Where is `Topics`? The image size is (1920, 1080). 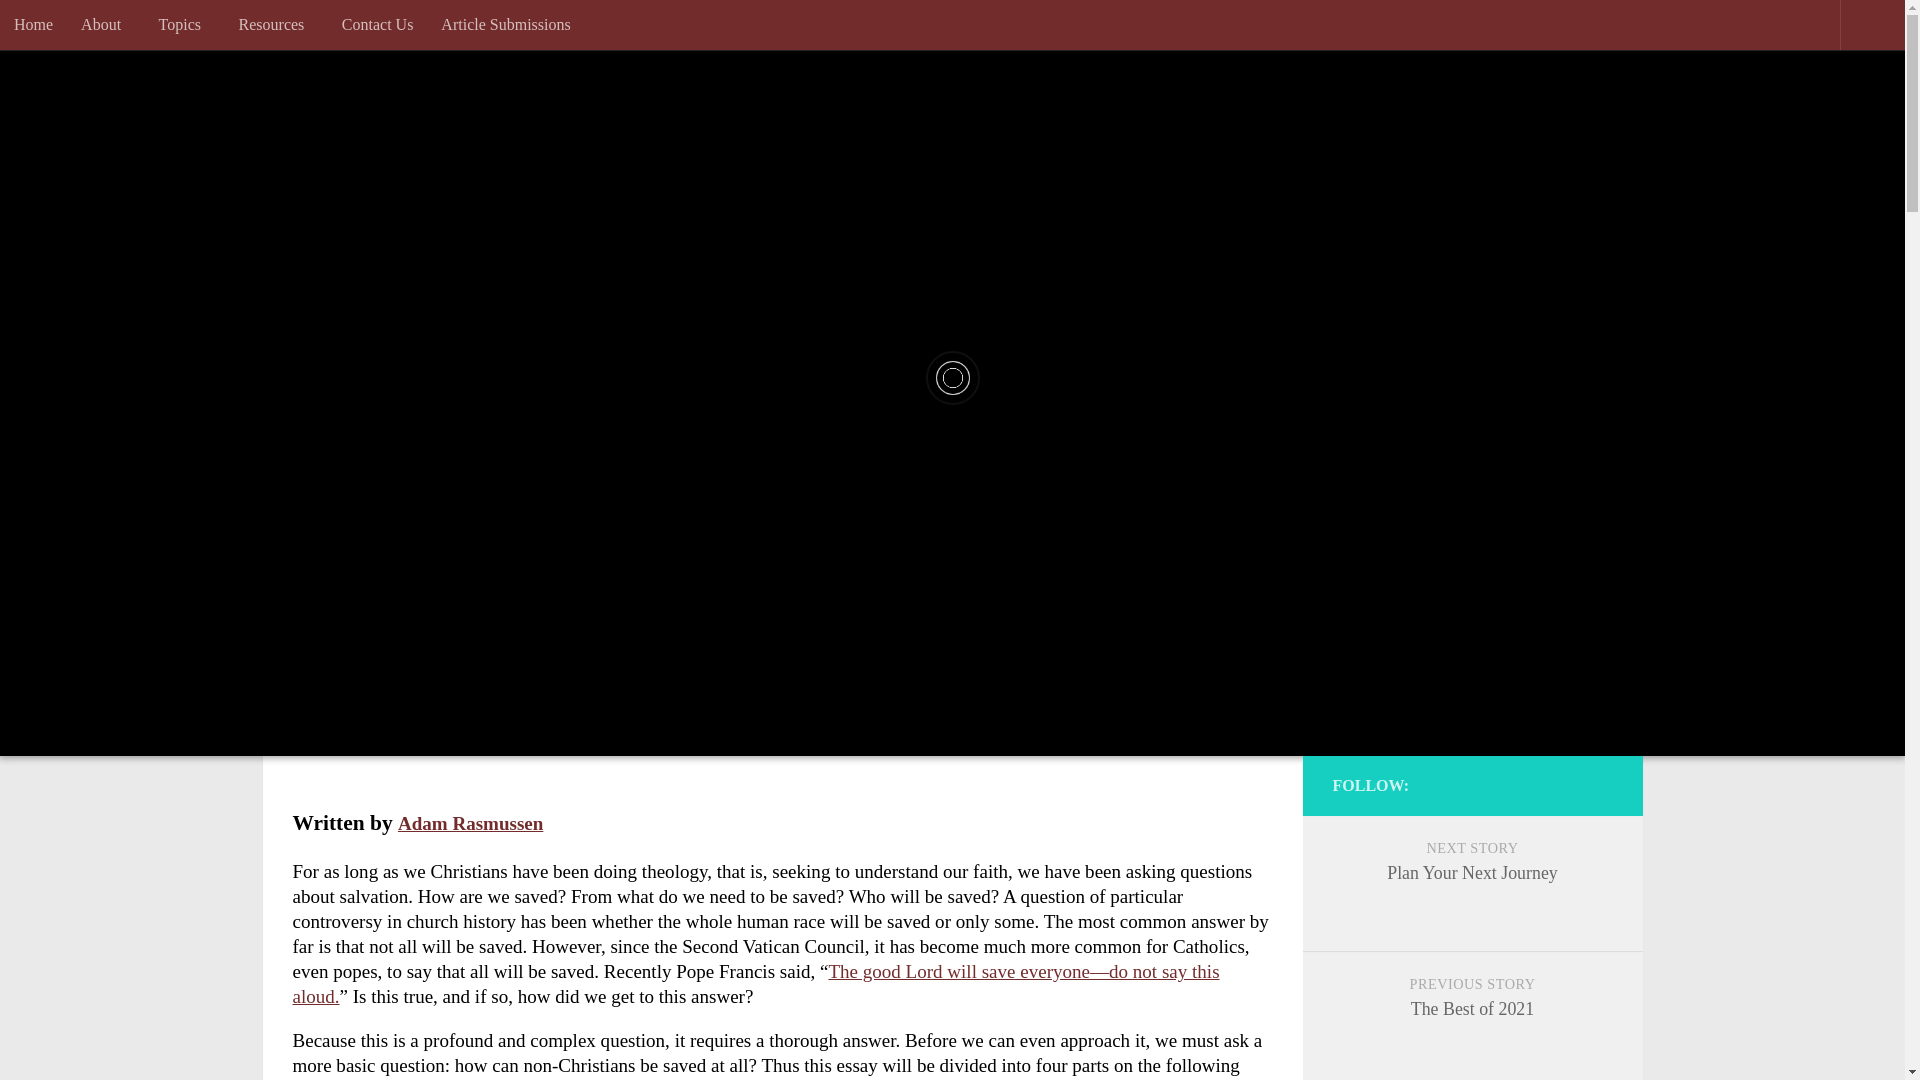
Topics is located at coordinates (184, 24).